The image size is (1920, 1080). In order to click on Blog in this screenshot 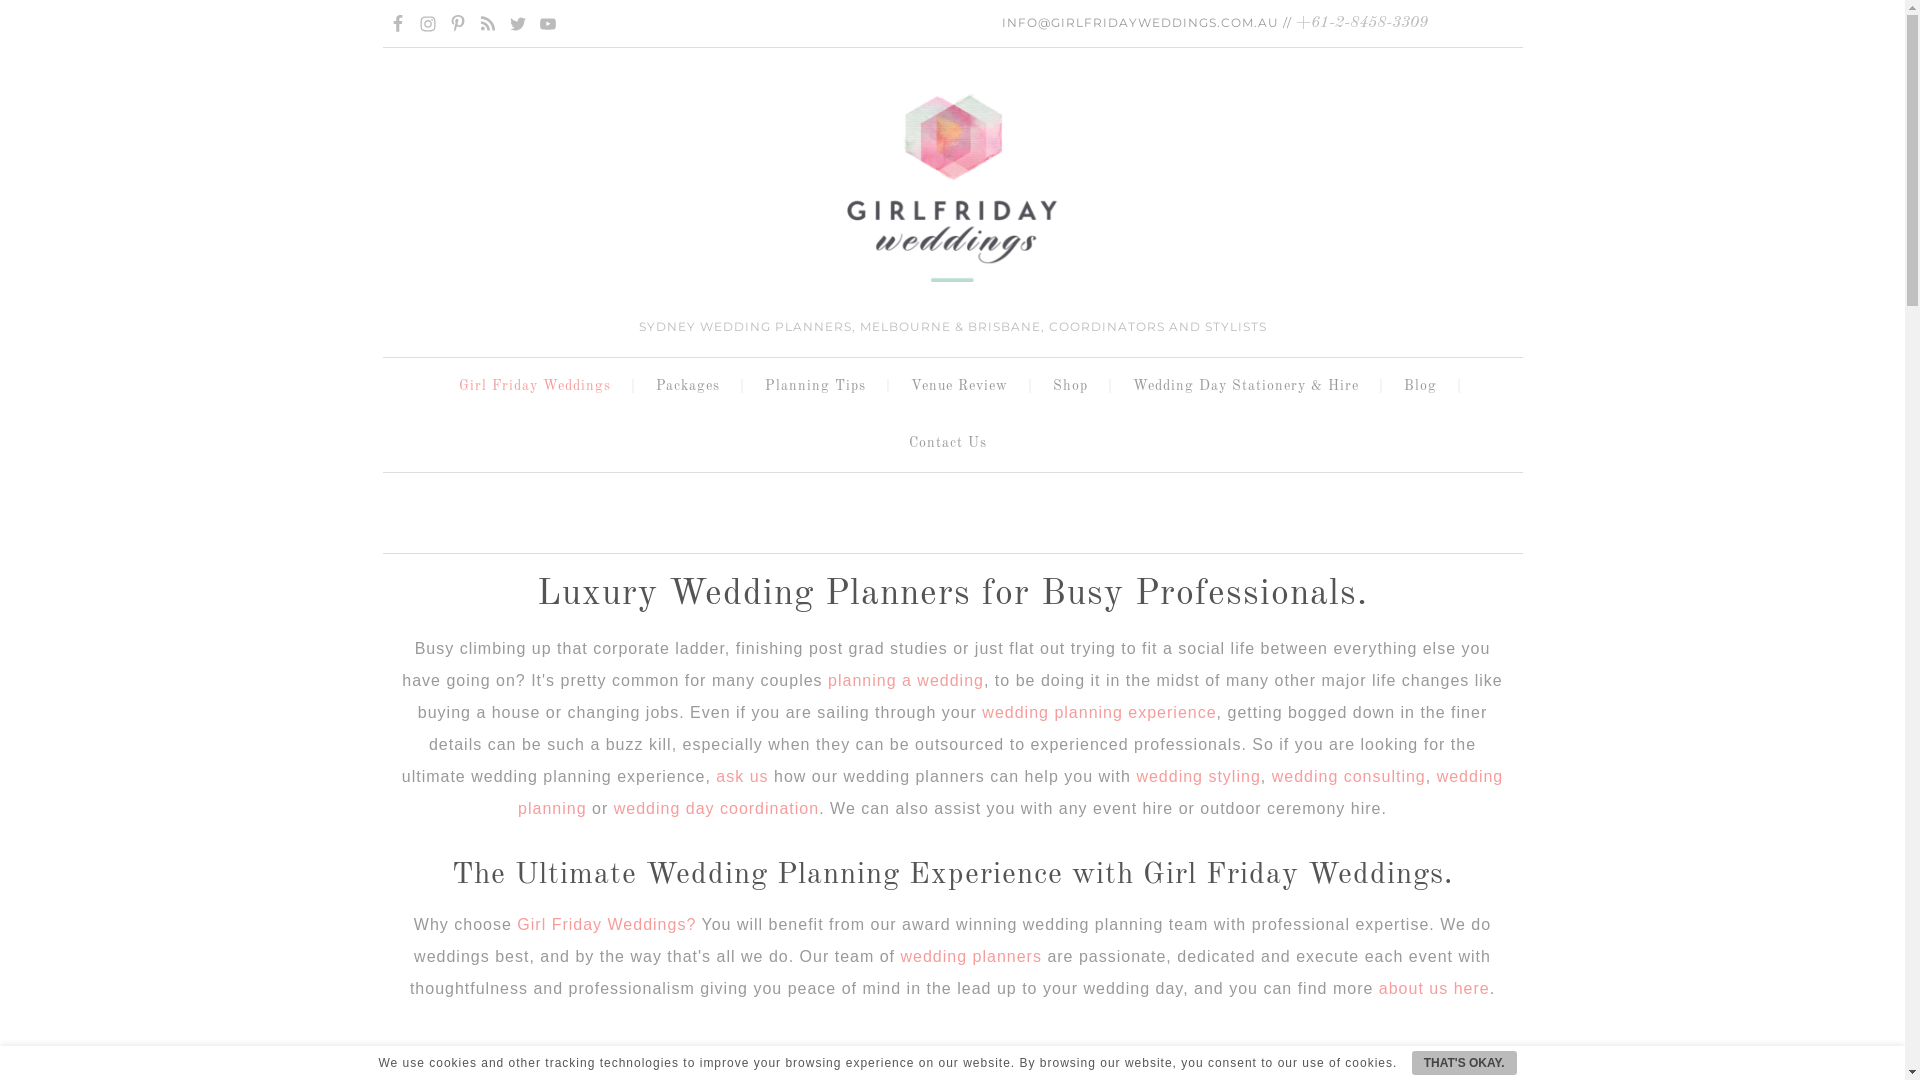, I will do `click(1424, 386)`.